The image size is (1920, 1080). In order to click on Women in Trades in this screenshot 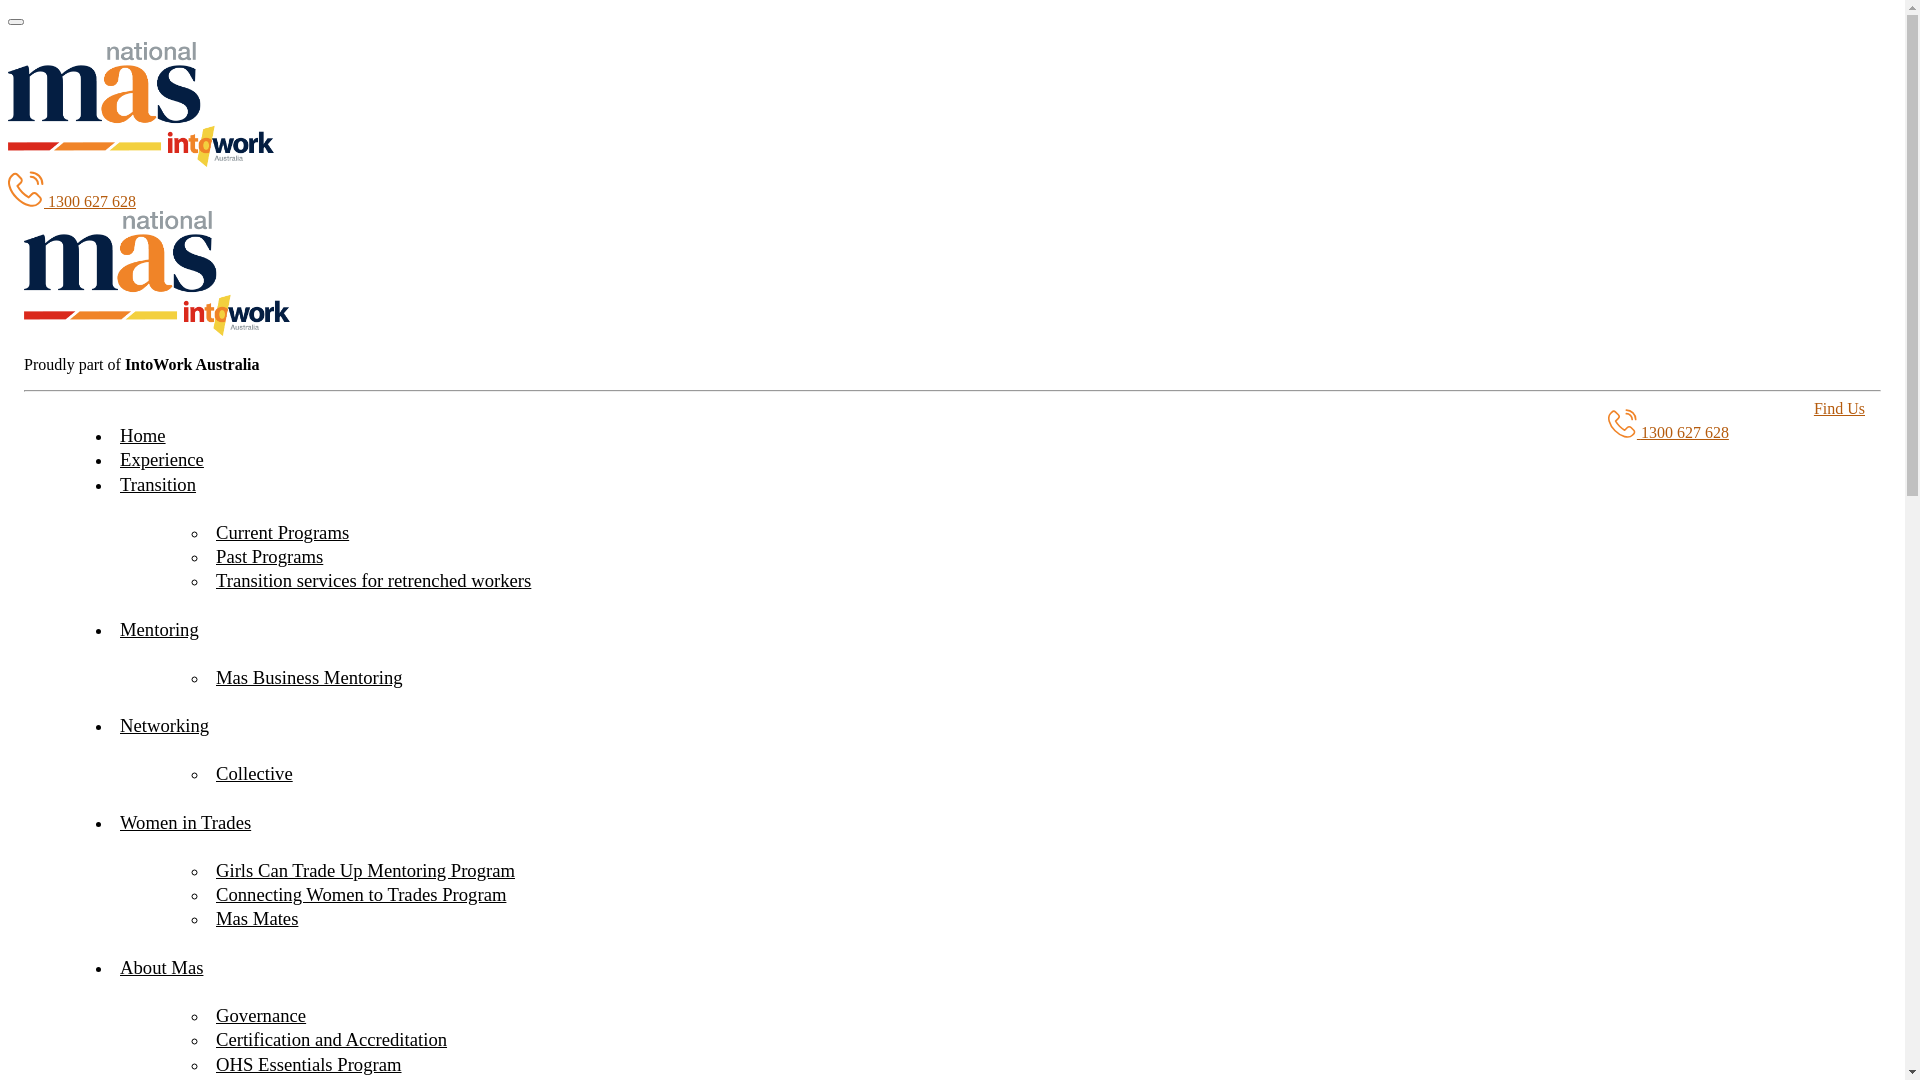, I will do `click(186, 822)`.